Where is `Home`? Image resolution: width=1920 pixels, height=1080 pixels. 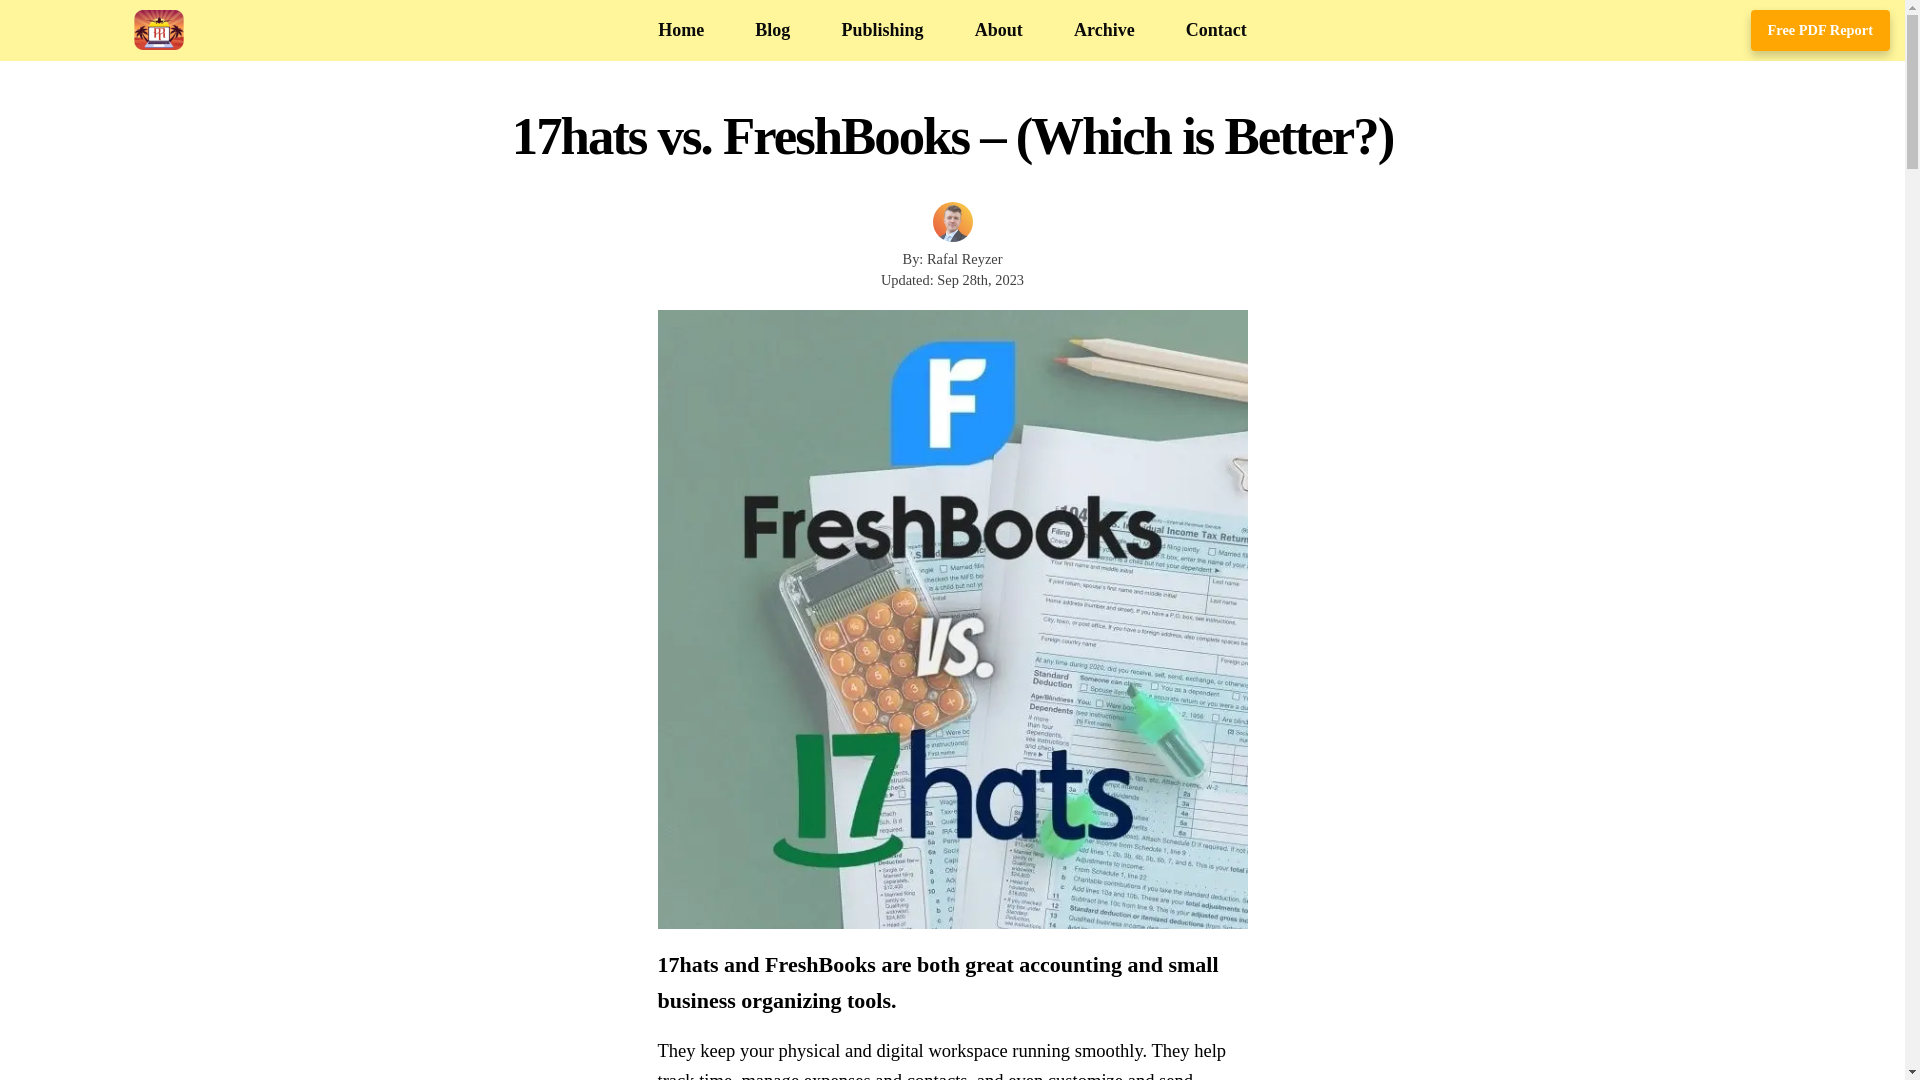
Home is located at coordinates (681, 30).